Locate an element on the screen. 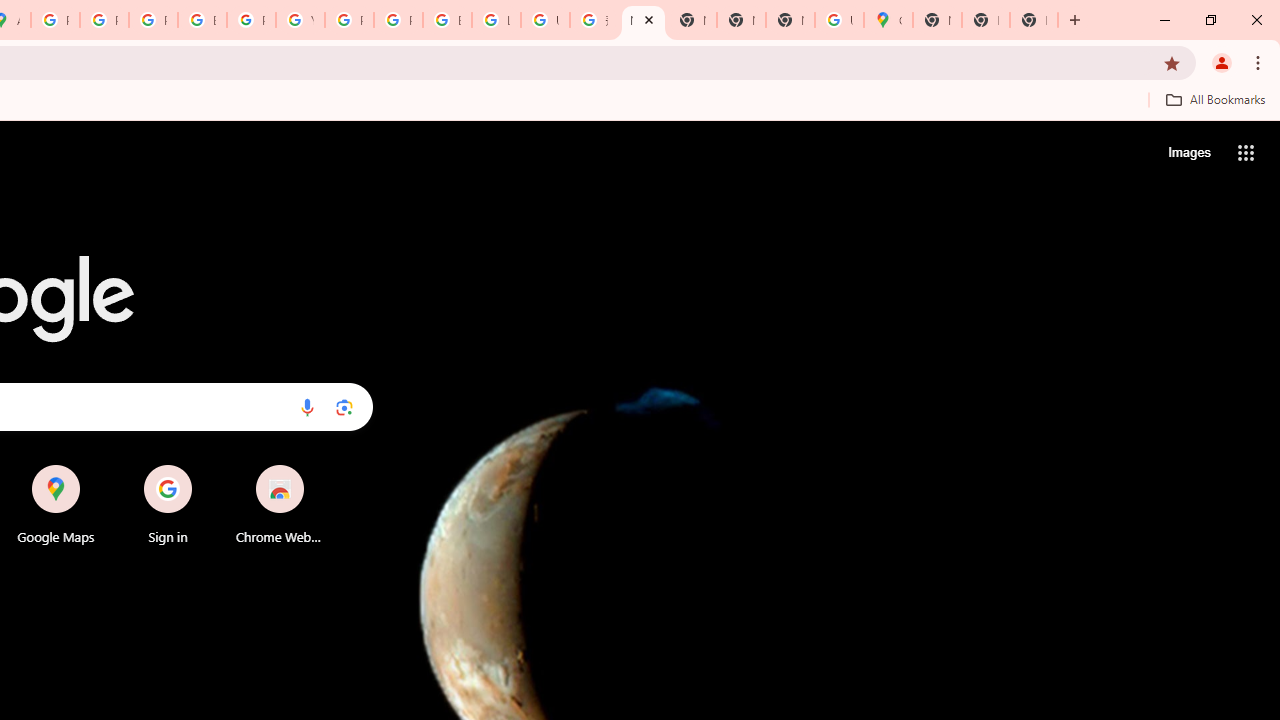  New Tab is located at coordinates (986, 20).